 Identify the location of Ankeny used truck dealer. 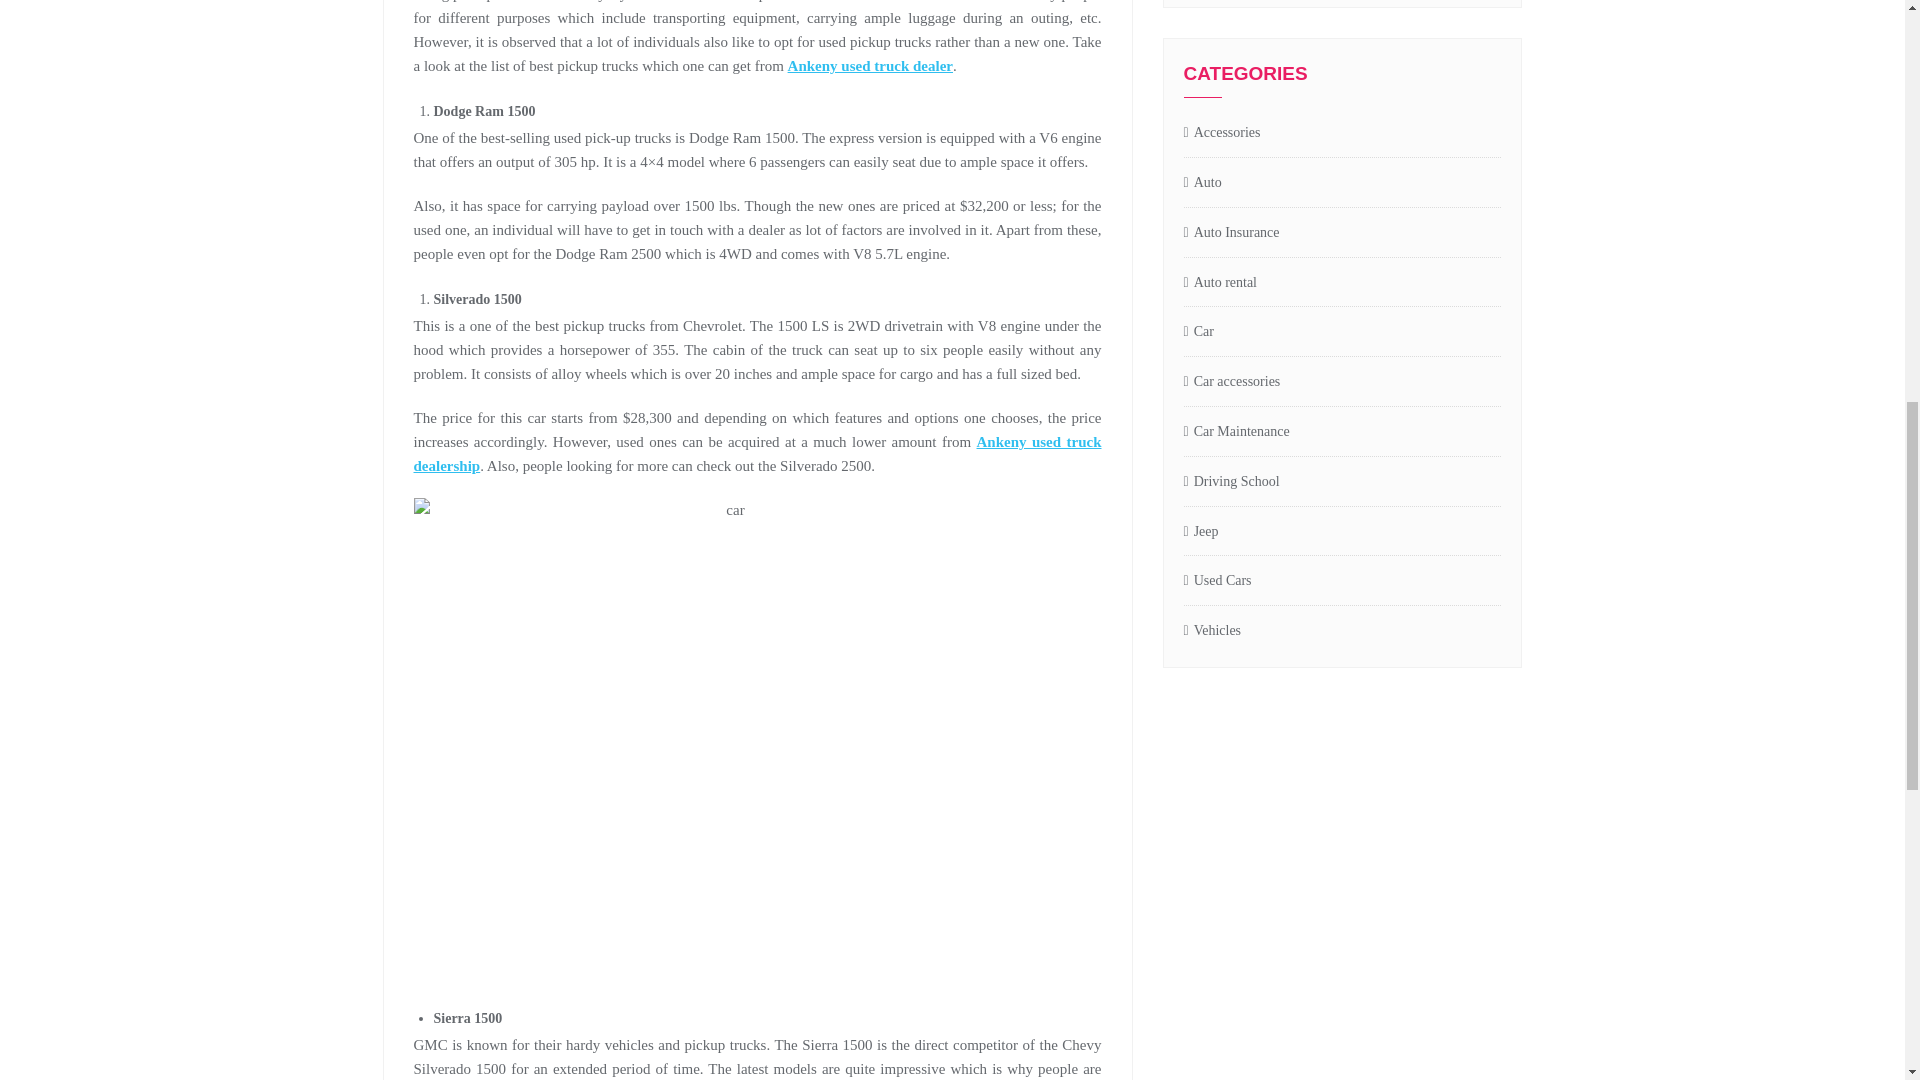
(870, 66).